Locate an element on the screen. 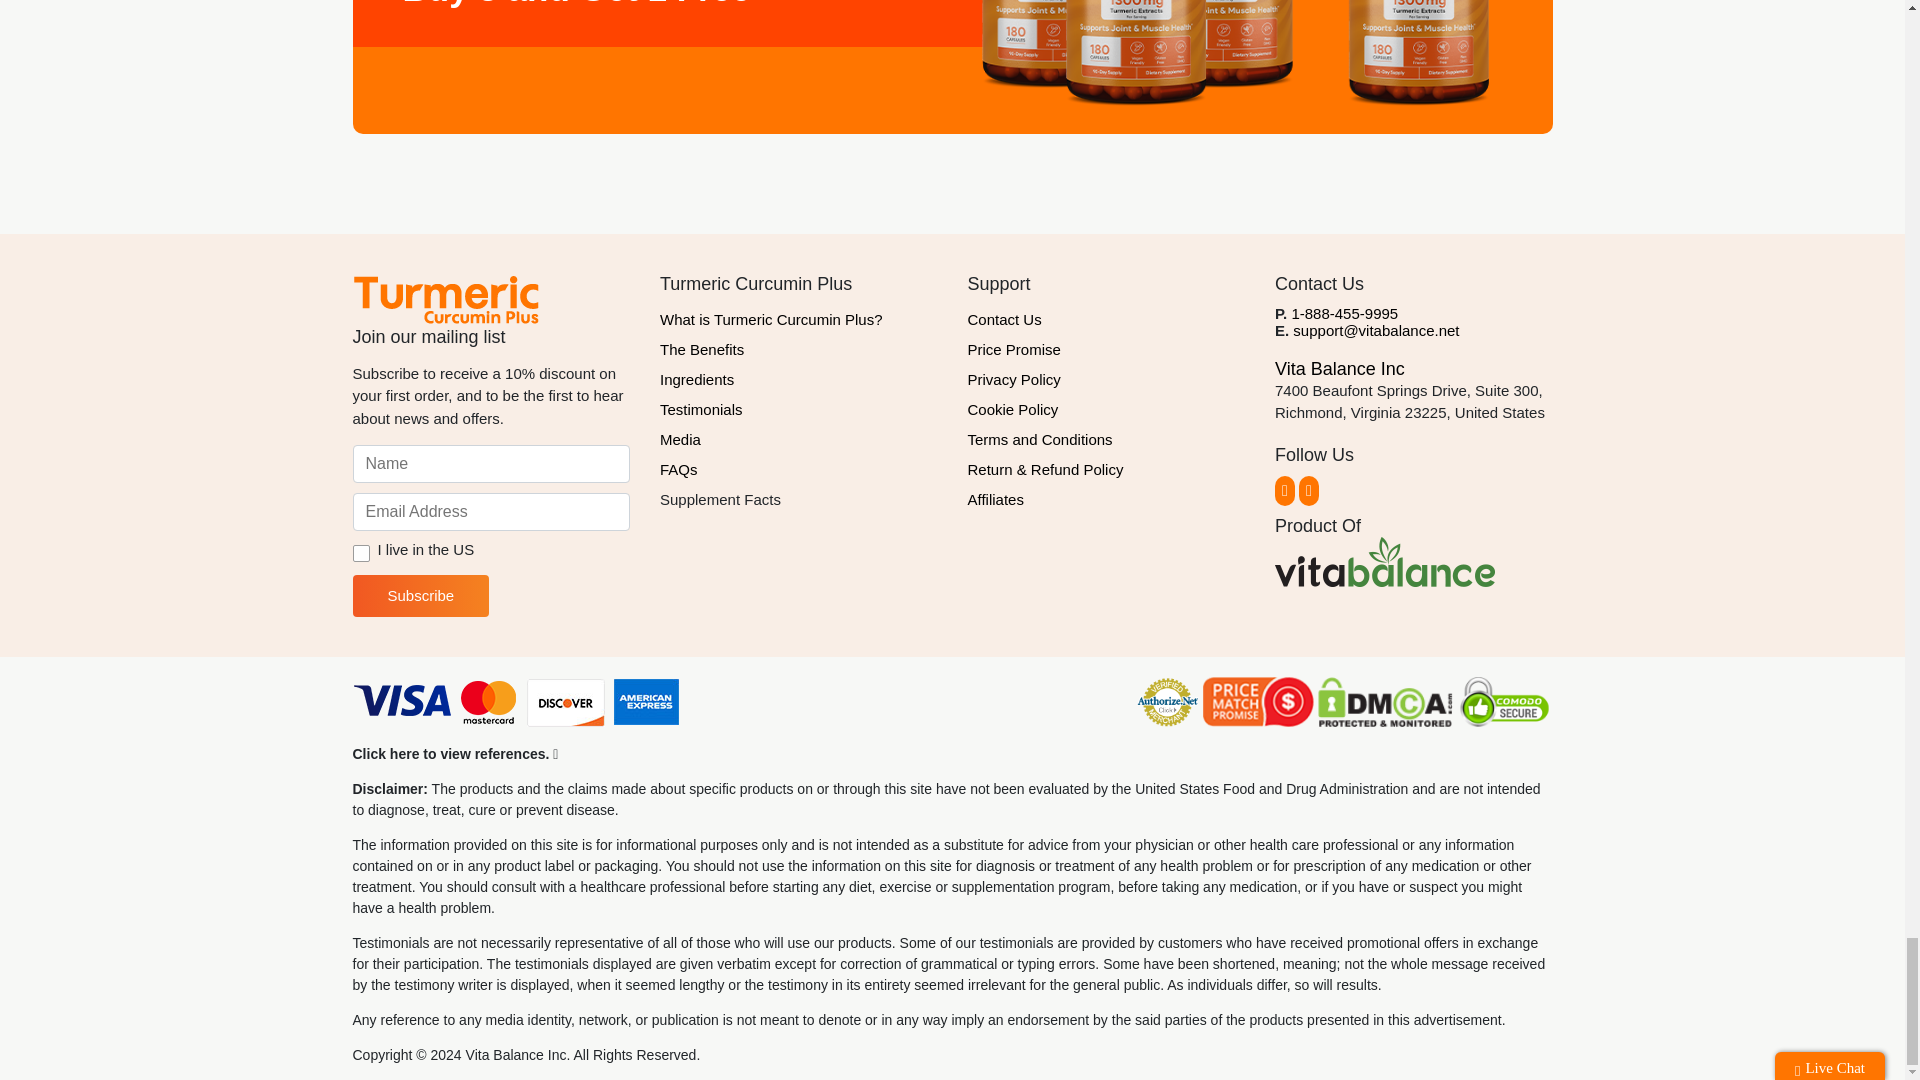 This screenshot has width=1920, height=1080. The Benefits is located at coordinates (799, 350).